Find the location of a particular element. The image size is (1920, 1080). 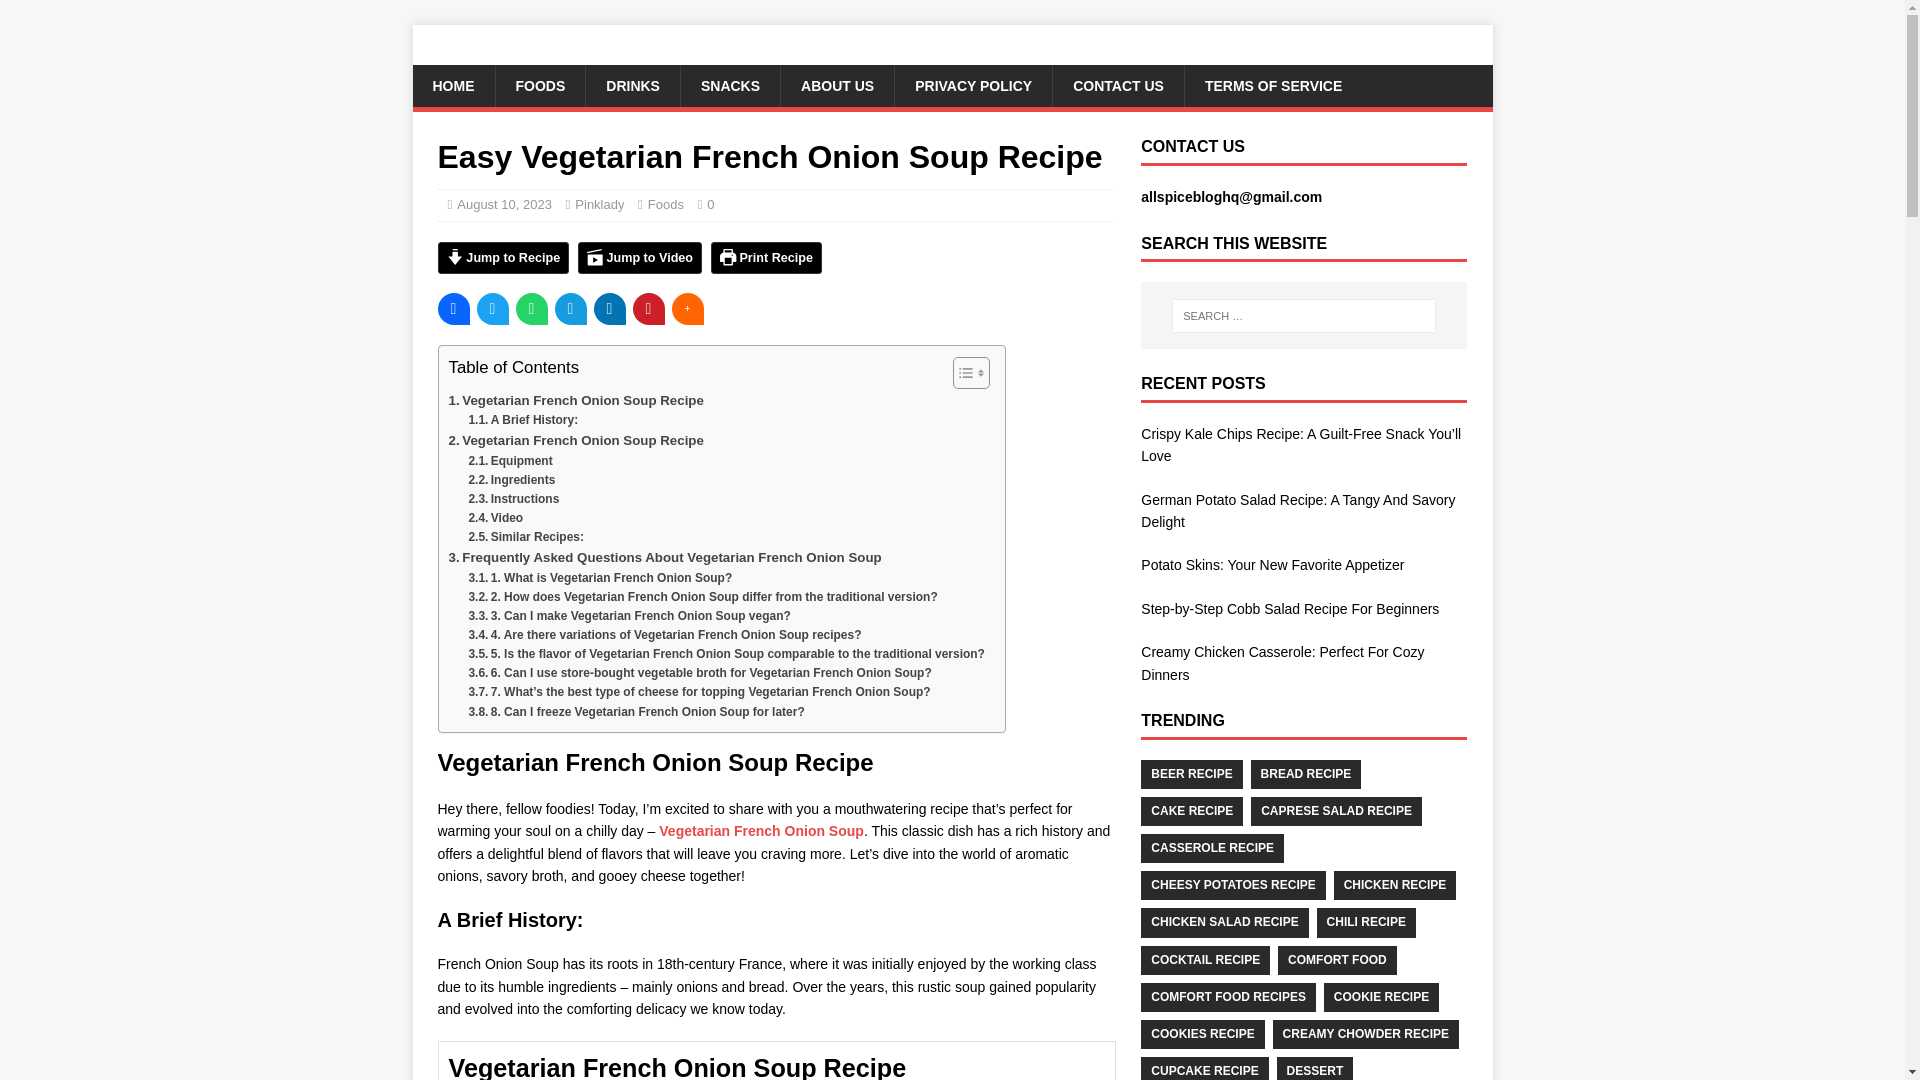

DRINKS is located at coordinates (632, 85).